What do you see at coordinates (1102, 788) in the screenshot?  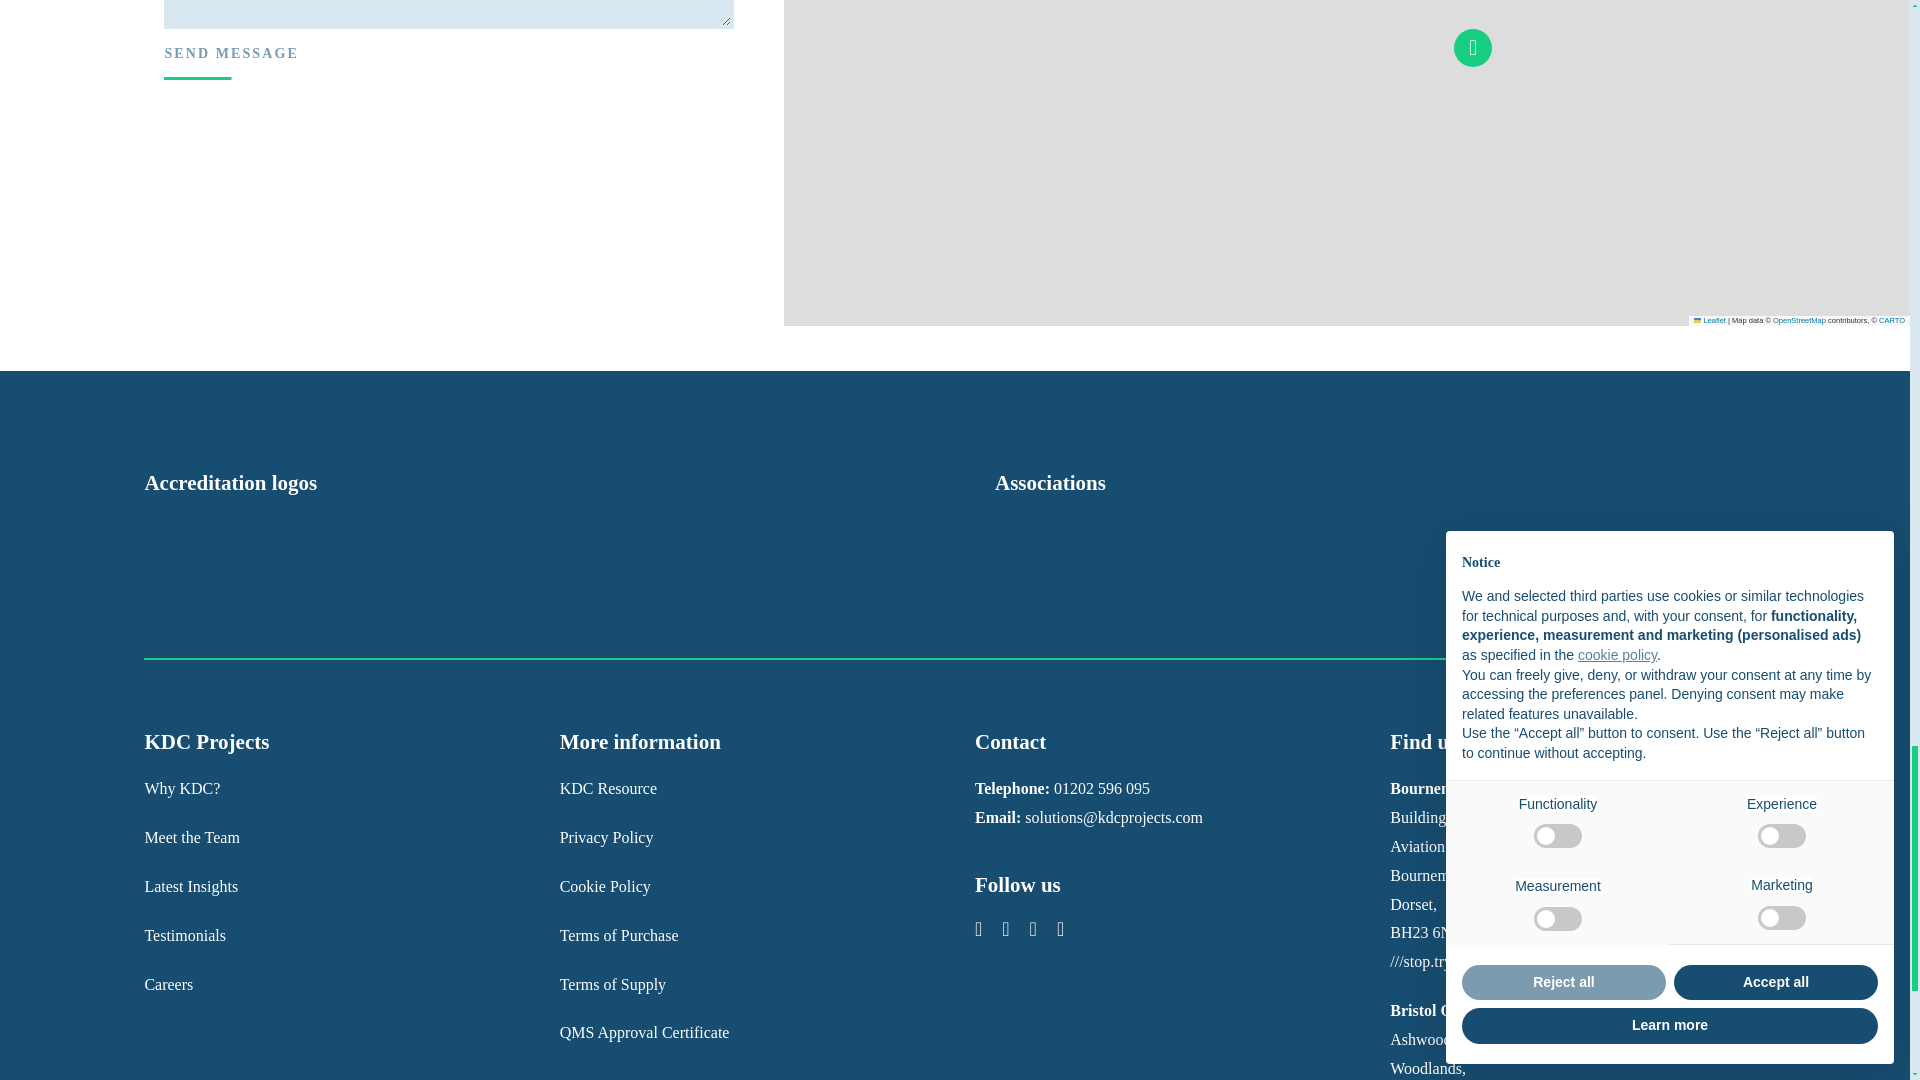 I see `Cookie Policy ` at bounding box center [1102, 788].